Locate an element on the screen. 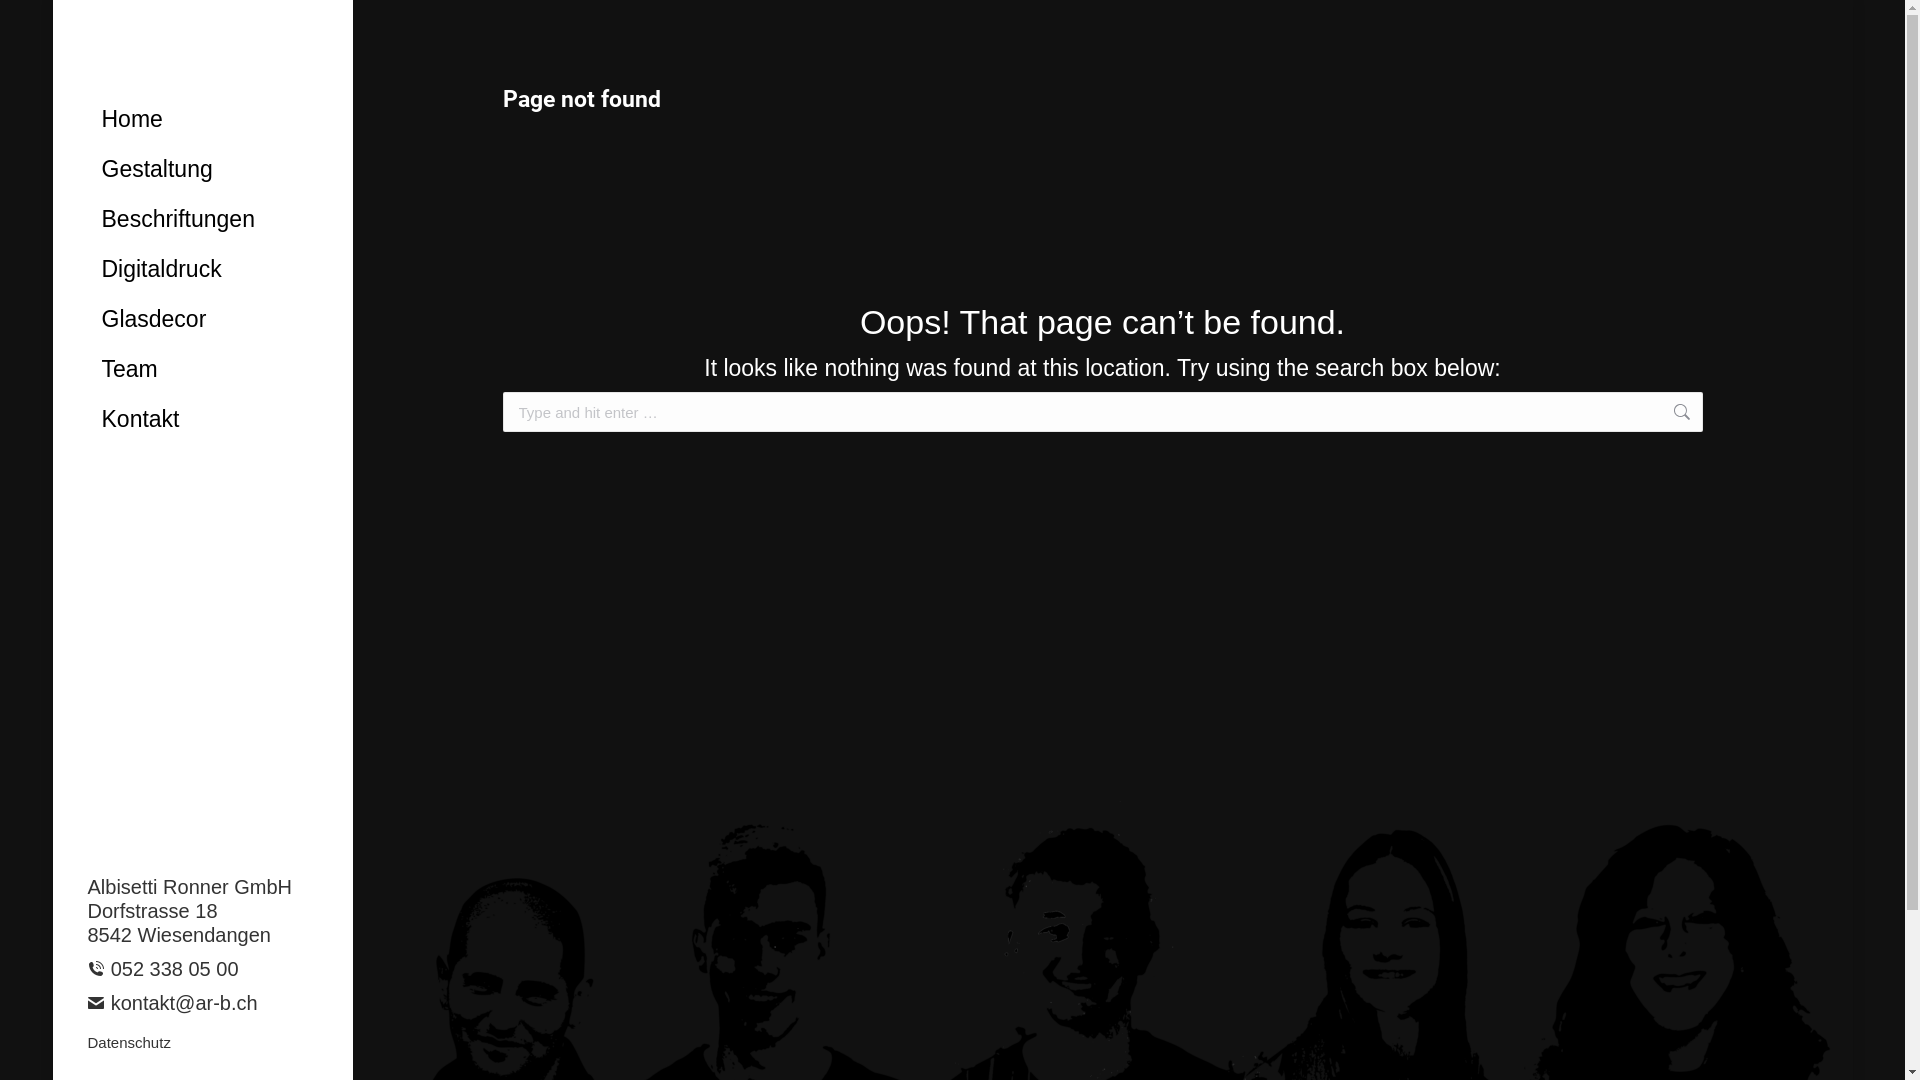 This screenshot has width=1920, height=1080. Home is located at coordinates (218, 120).